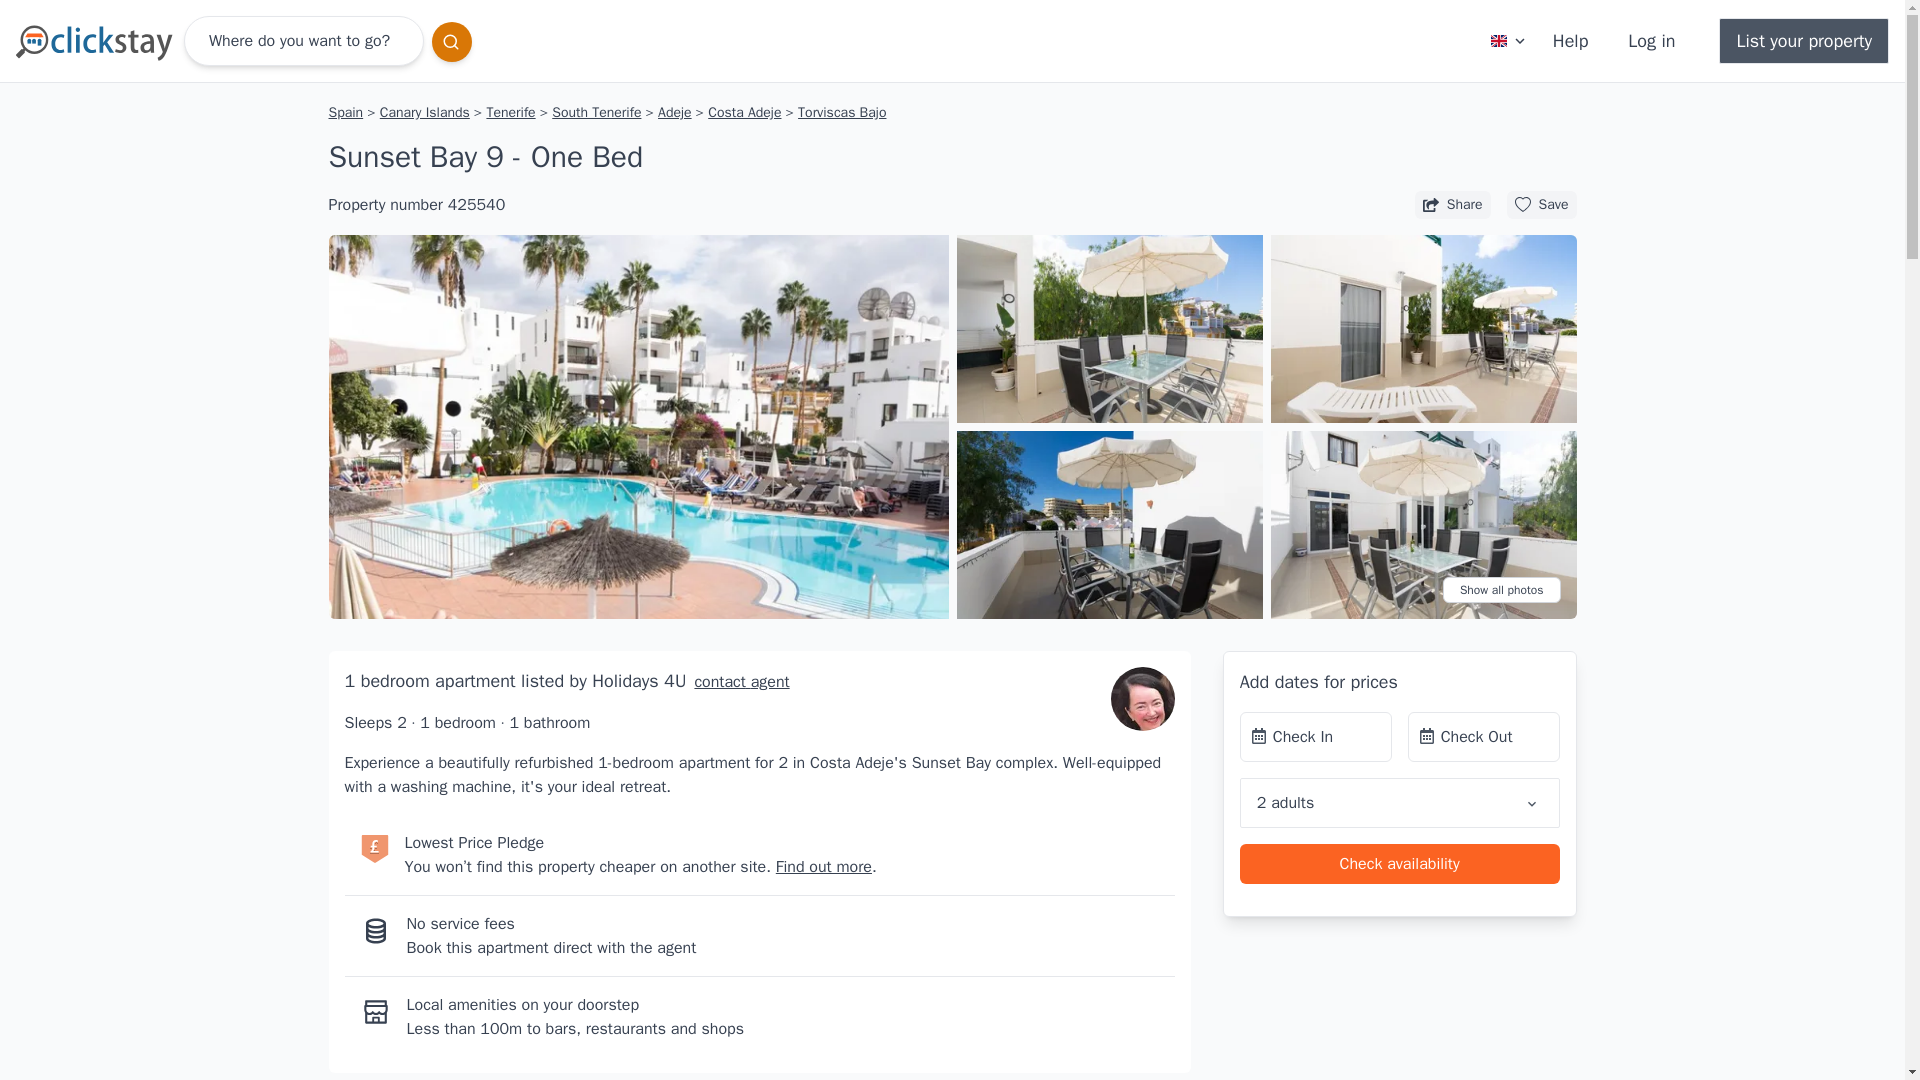  What do you see at coordinates (347, 112) in the screenshot?
I see `Spain` at bounding box center [347, 112].